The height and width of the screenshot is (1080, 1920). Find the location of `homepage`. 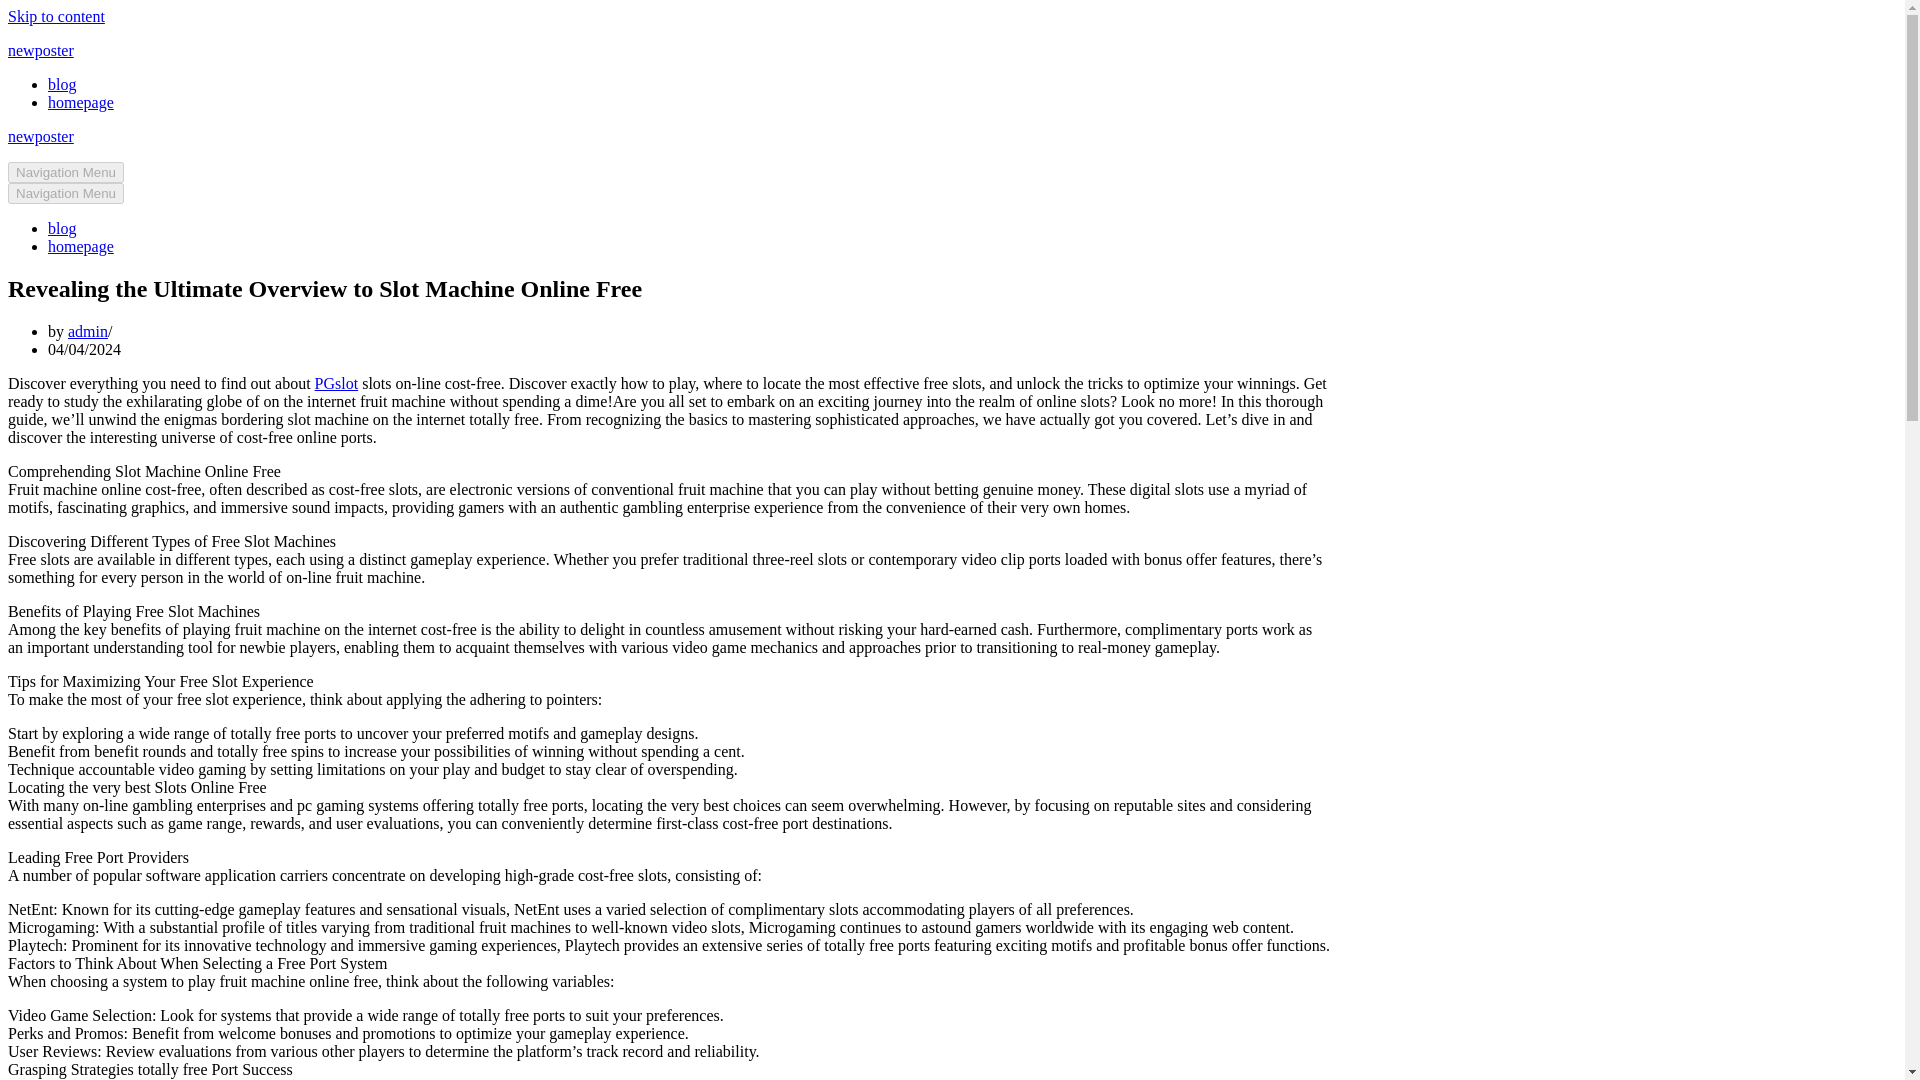

homepage is located at coordinates (80, 102).